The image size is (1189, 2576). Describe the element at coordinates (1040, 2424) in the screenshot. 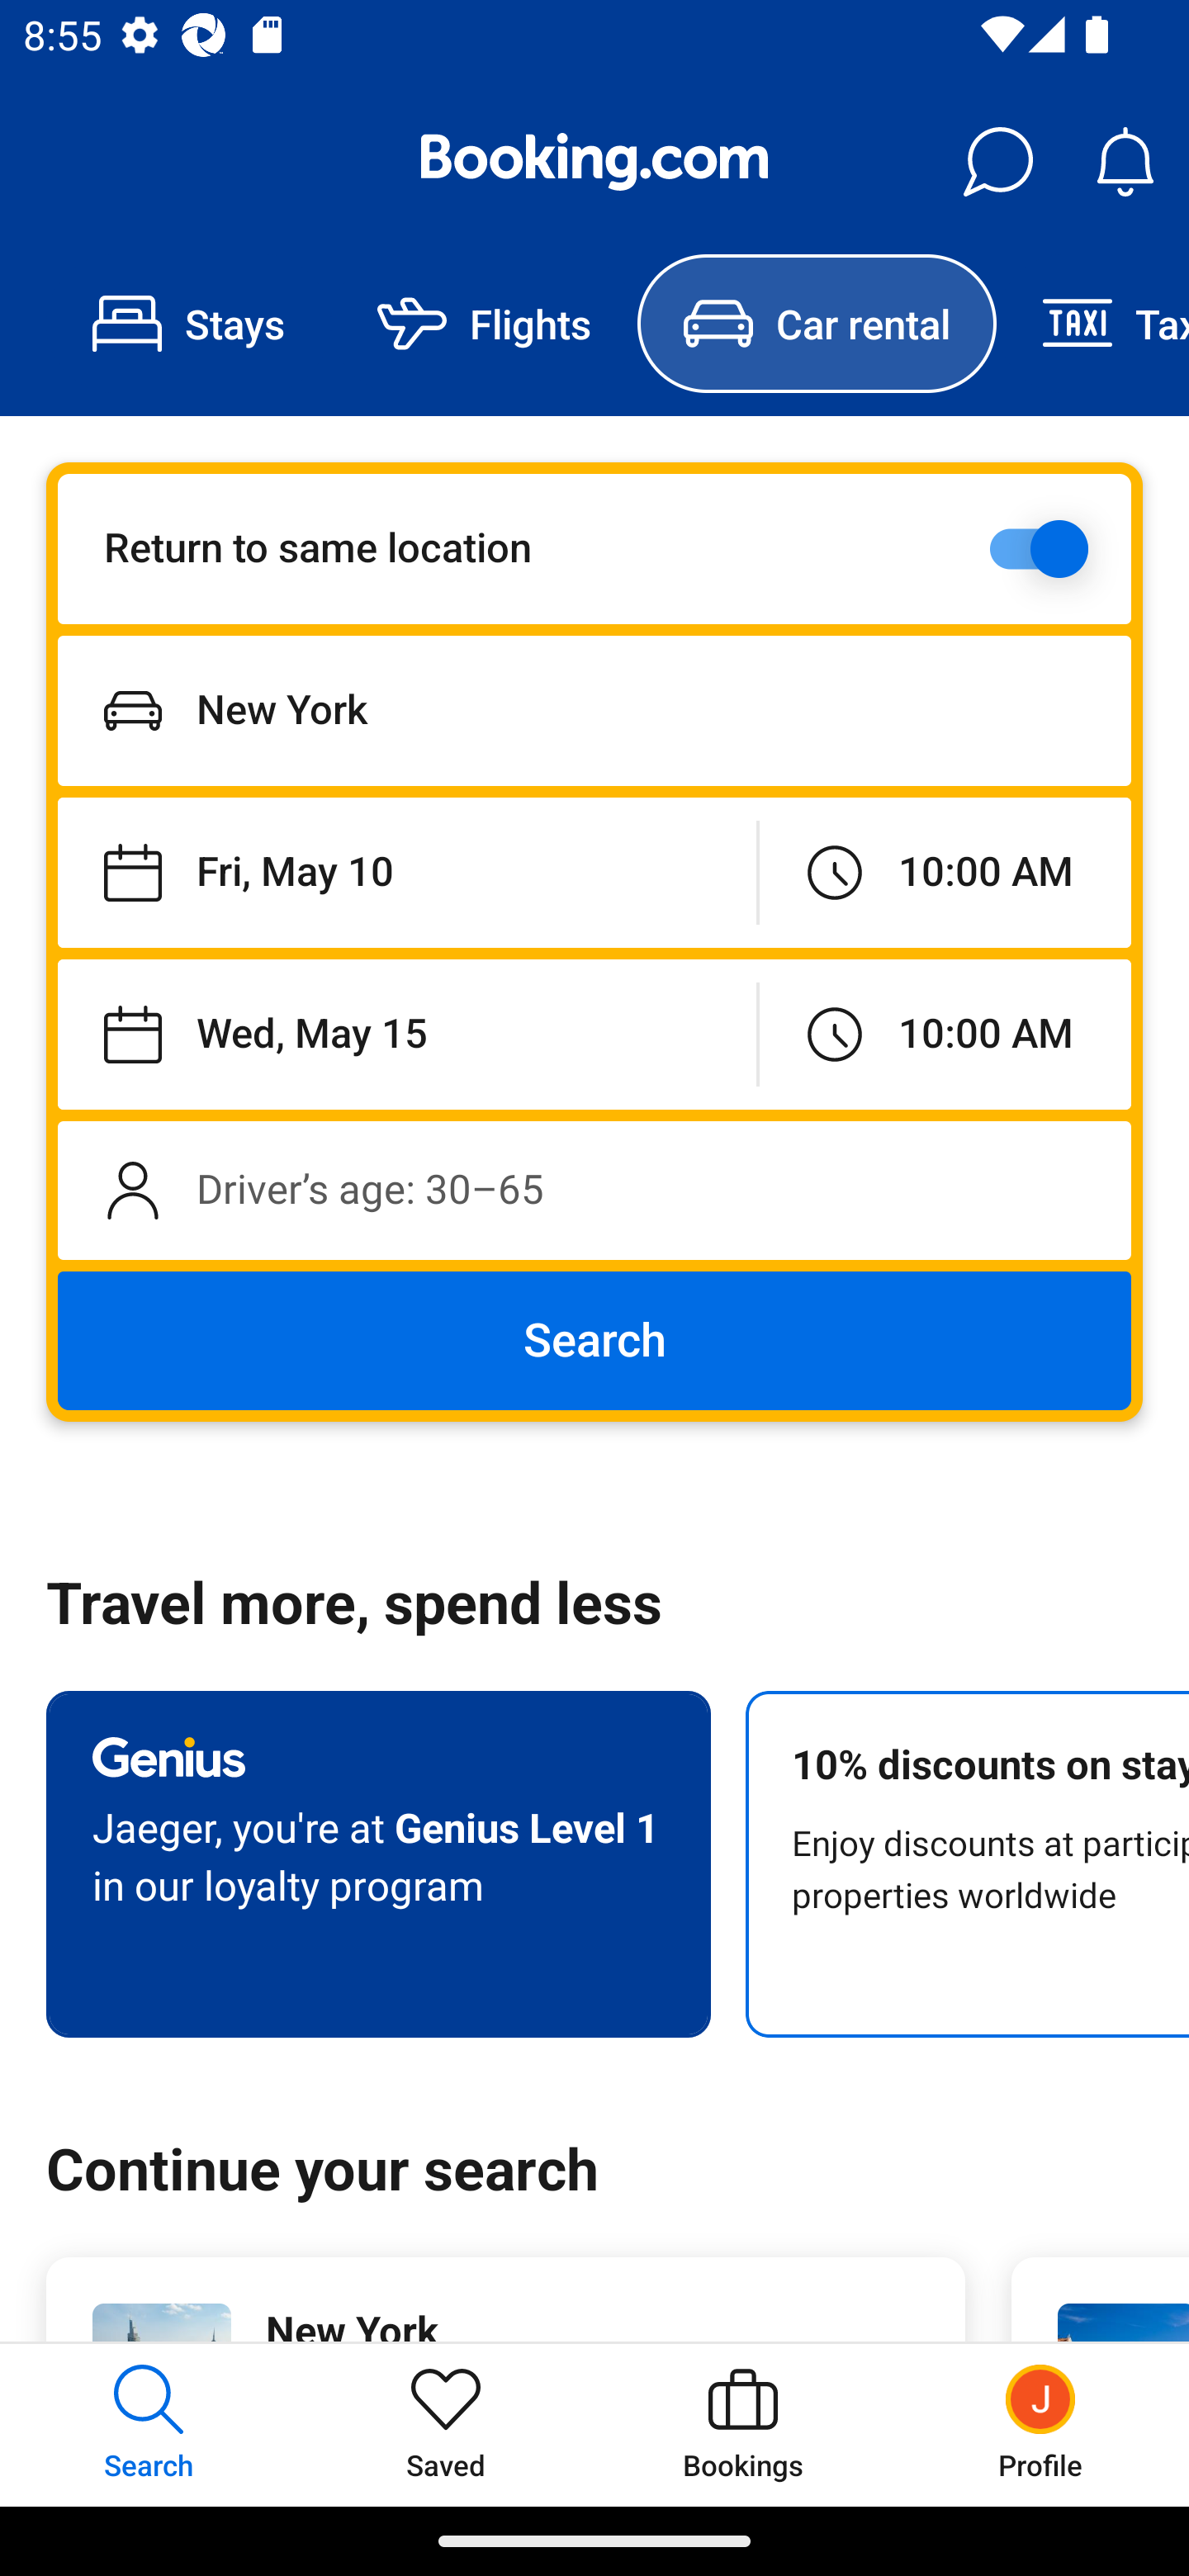

I see `Profile` at that location.